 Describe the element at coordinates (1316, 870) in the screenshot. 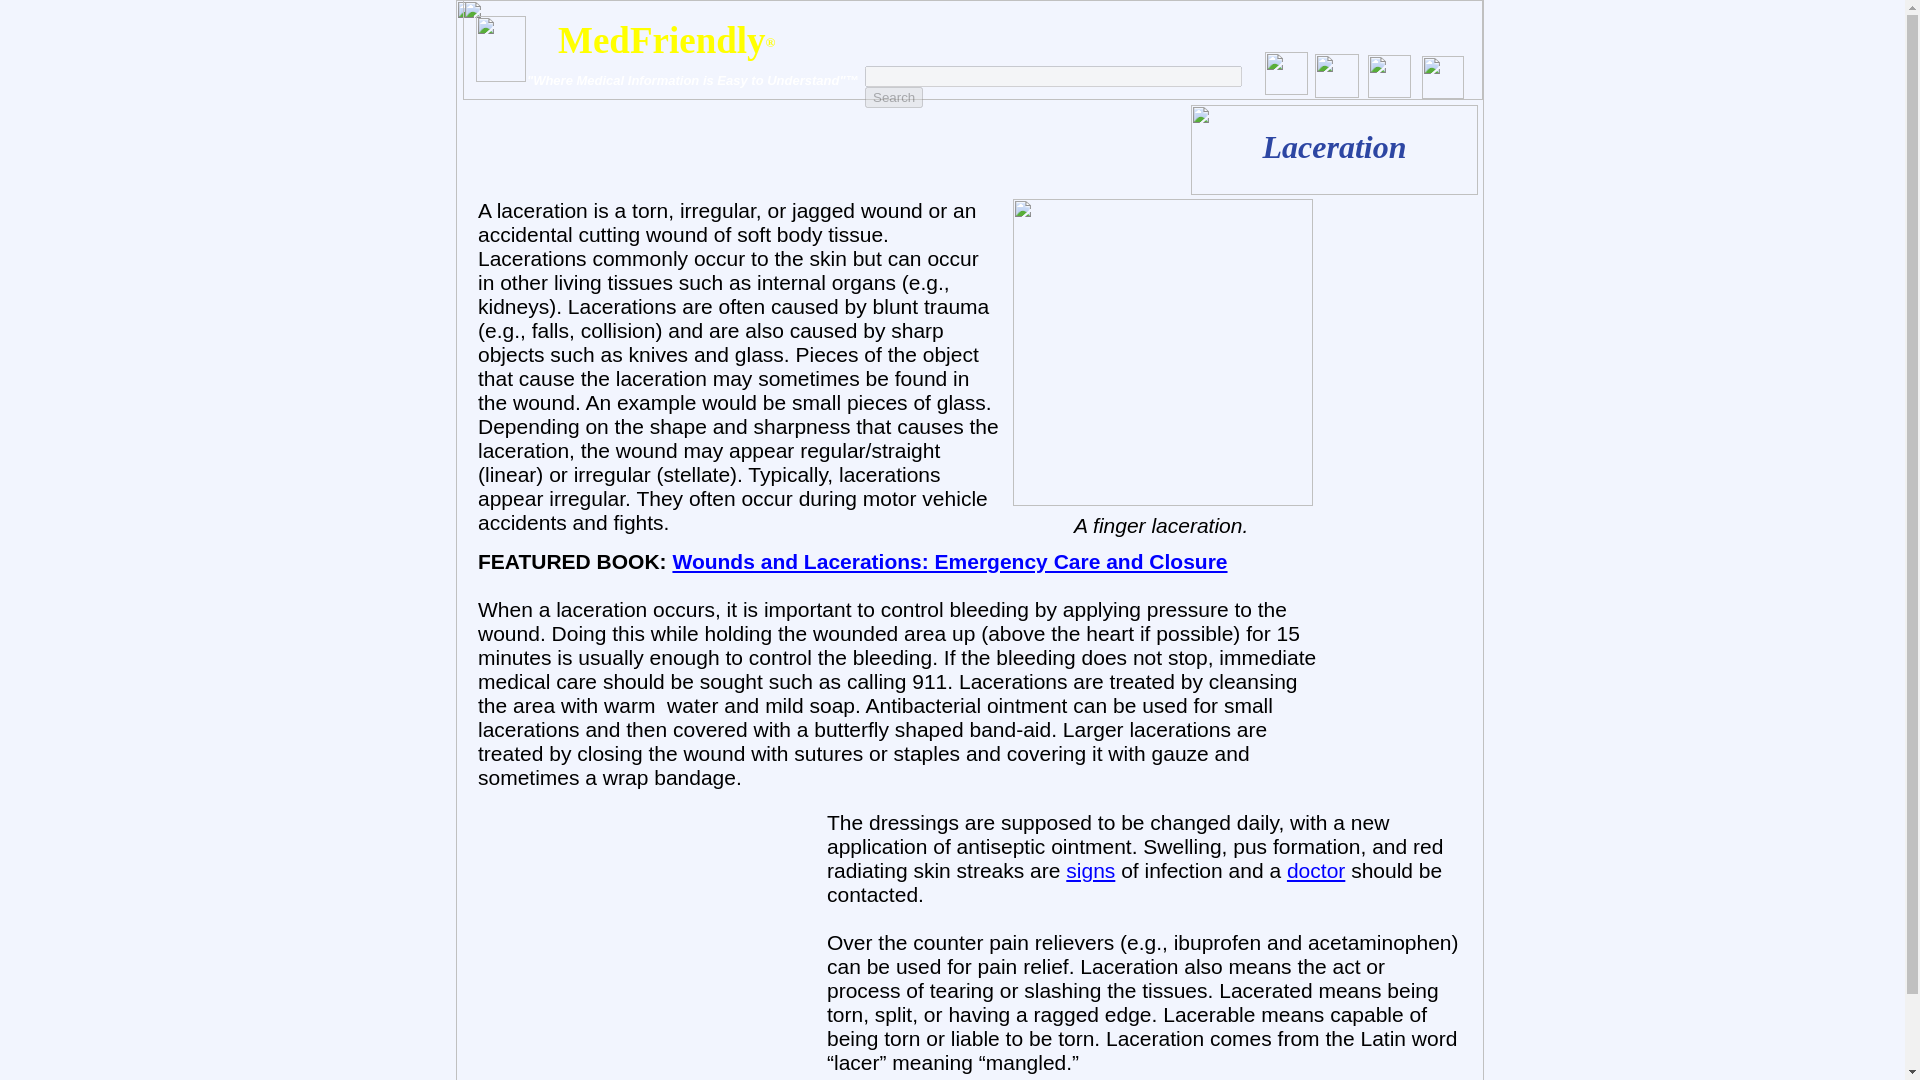

I see `doctor` at that location.